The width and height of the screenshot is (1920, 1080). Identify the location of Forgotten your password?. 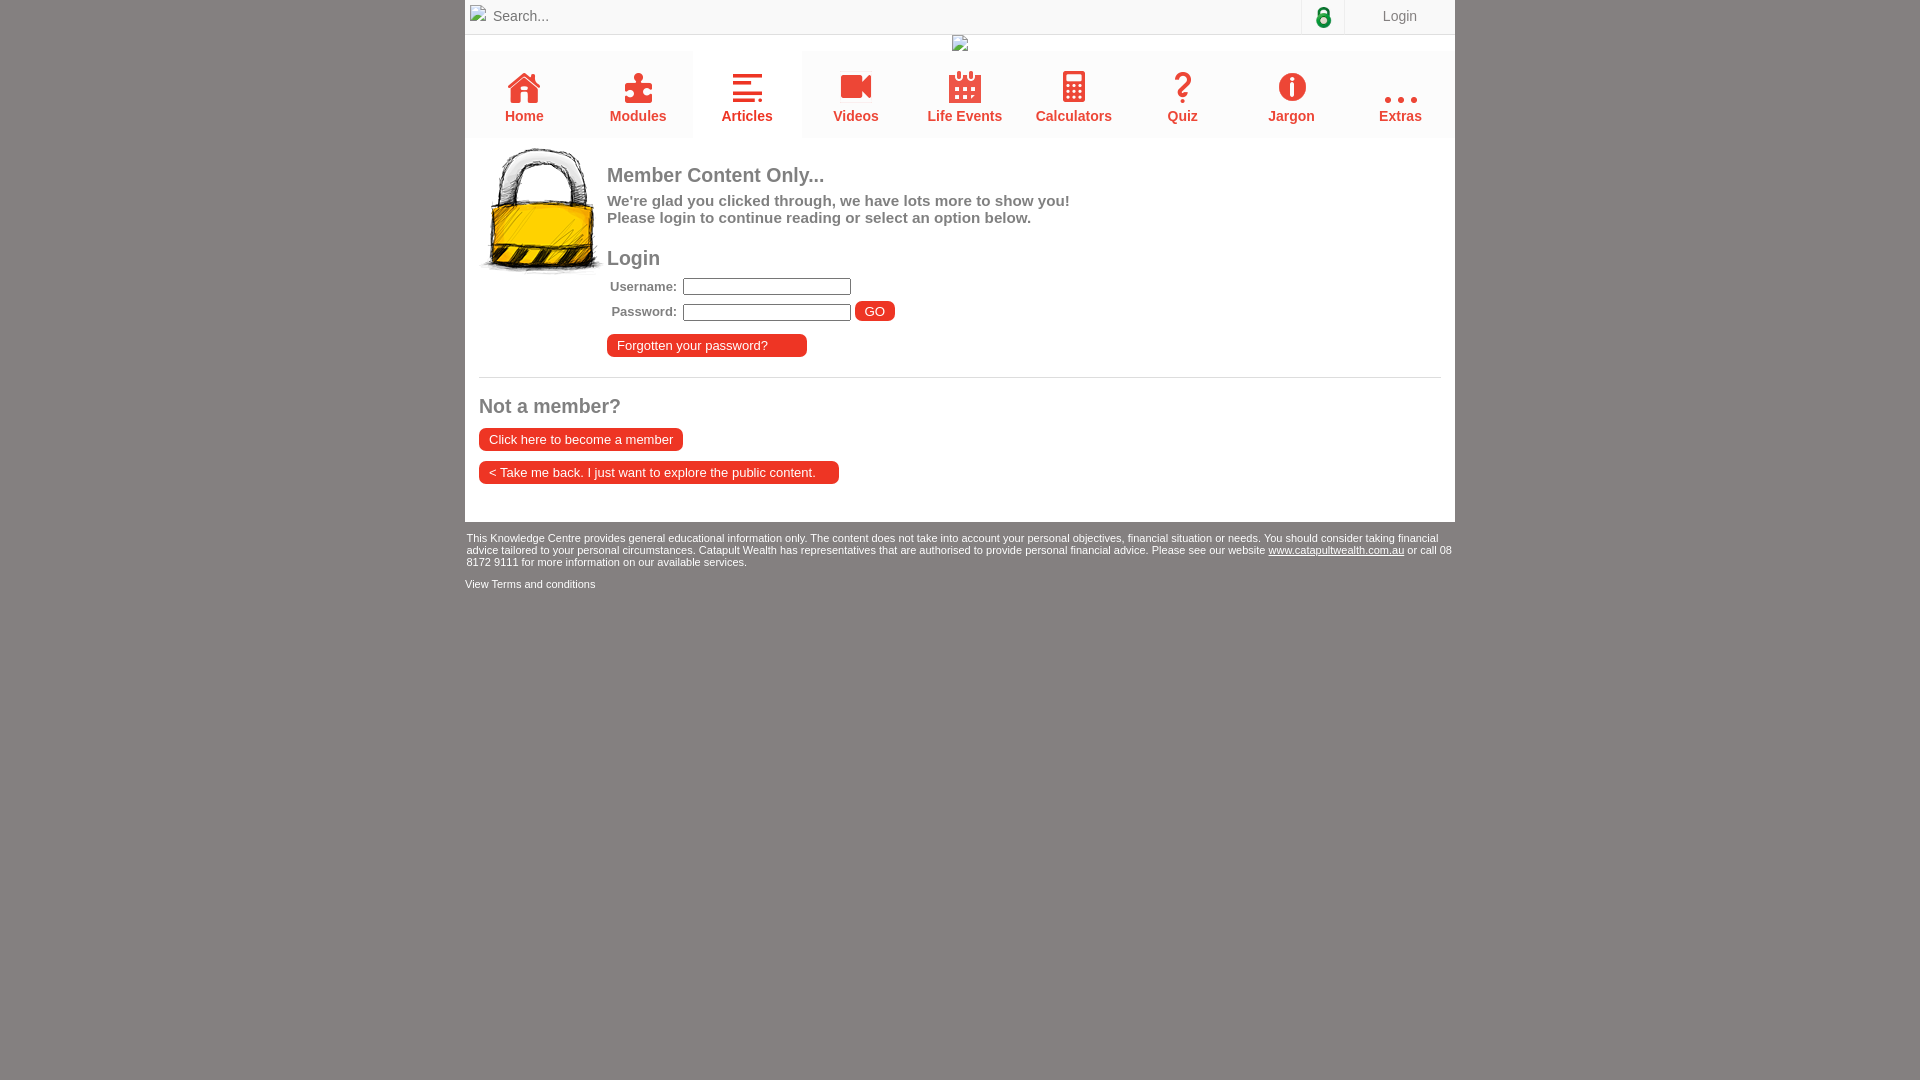
(707, 346).